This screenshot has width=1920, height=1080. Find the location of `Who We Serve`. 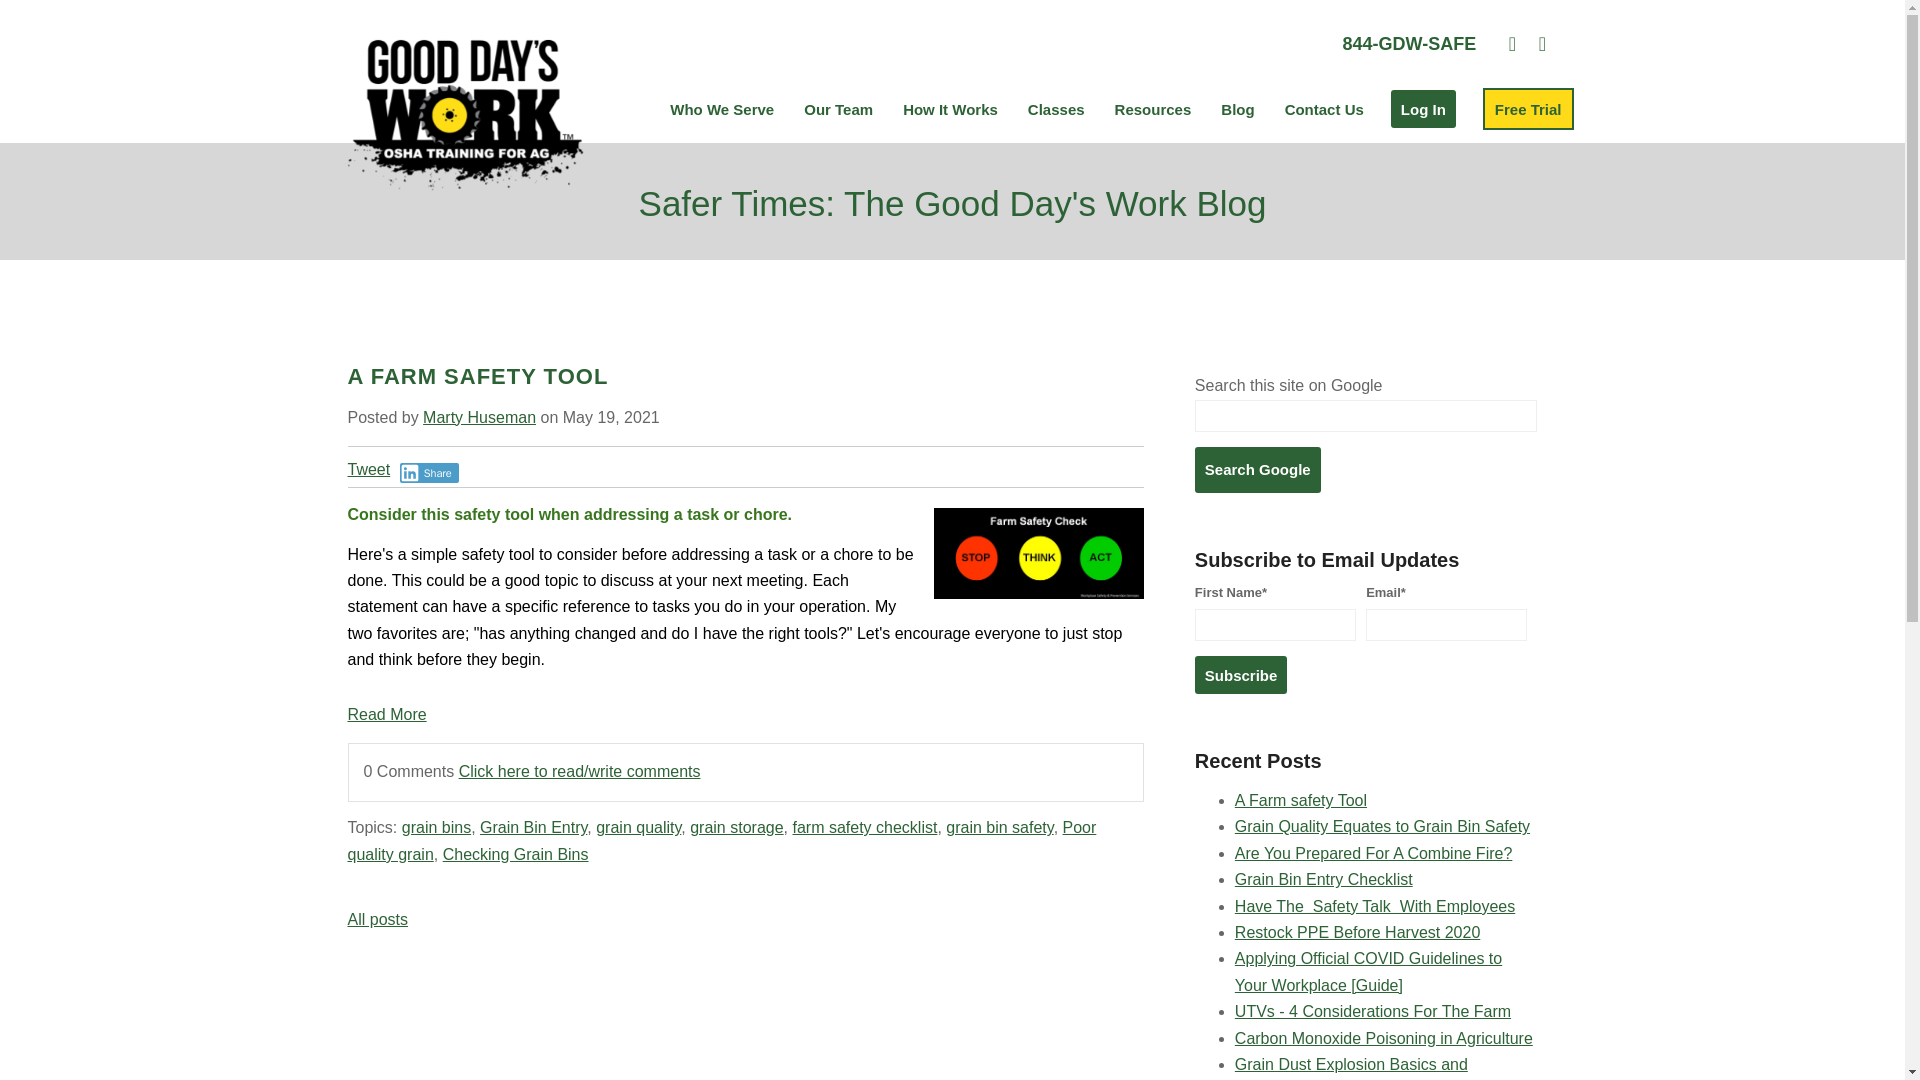

Who We Serve is located at coordinates (722, 70).